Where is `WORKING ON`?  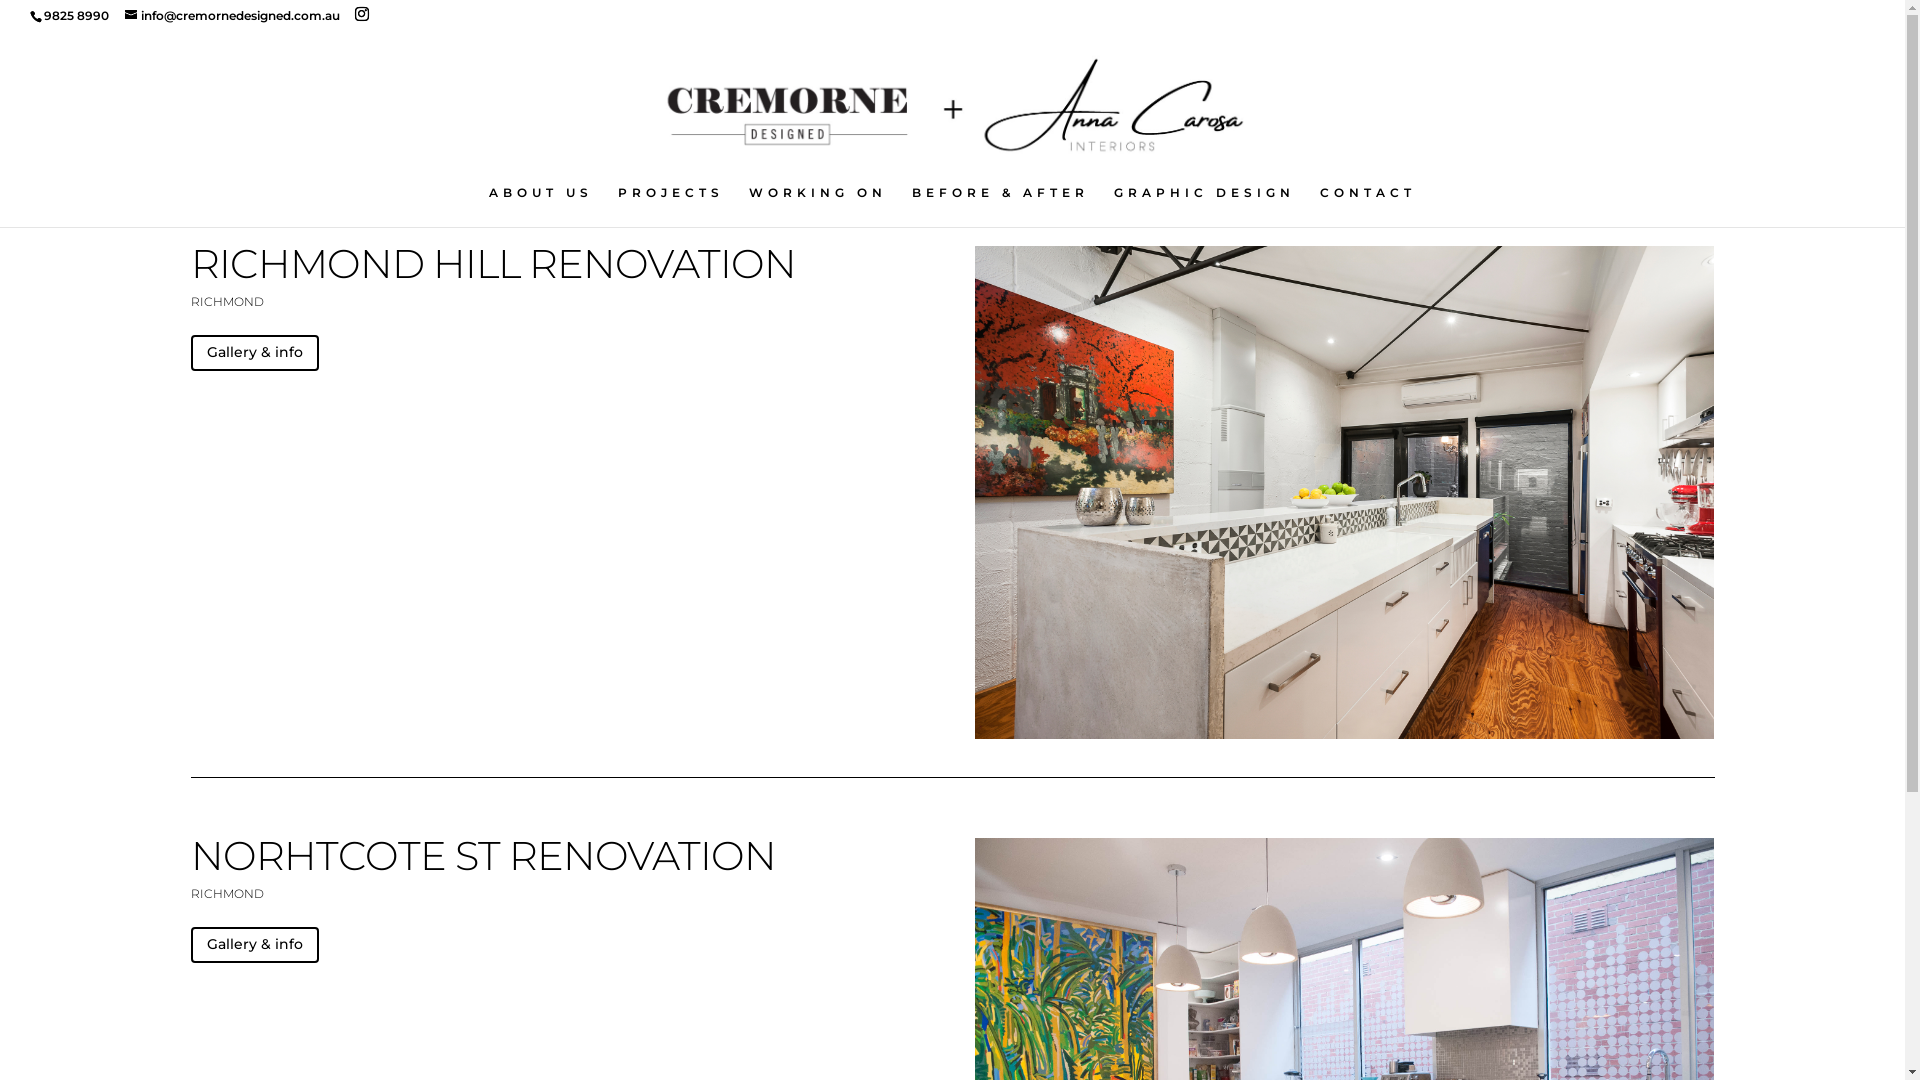 WORKING ON is located at coordinates (818, 206).